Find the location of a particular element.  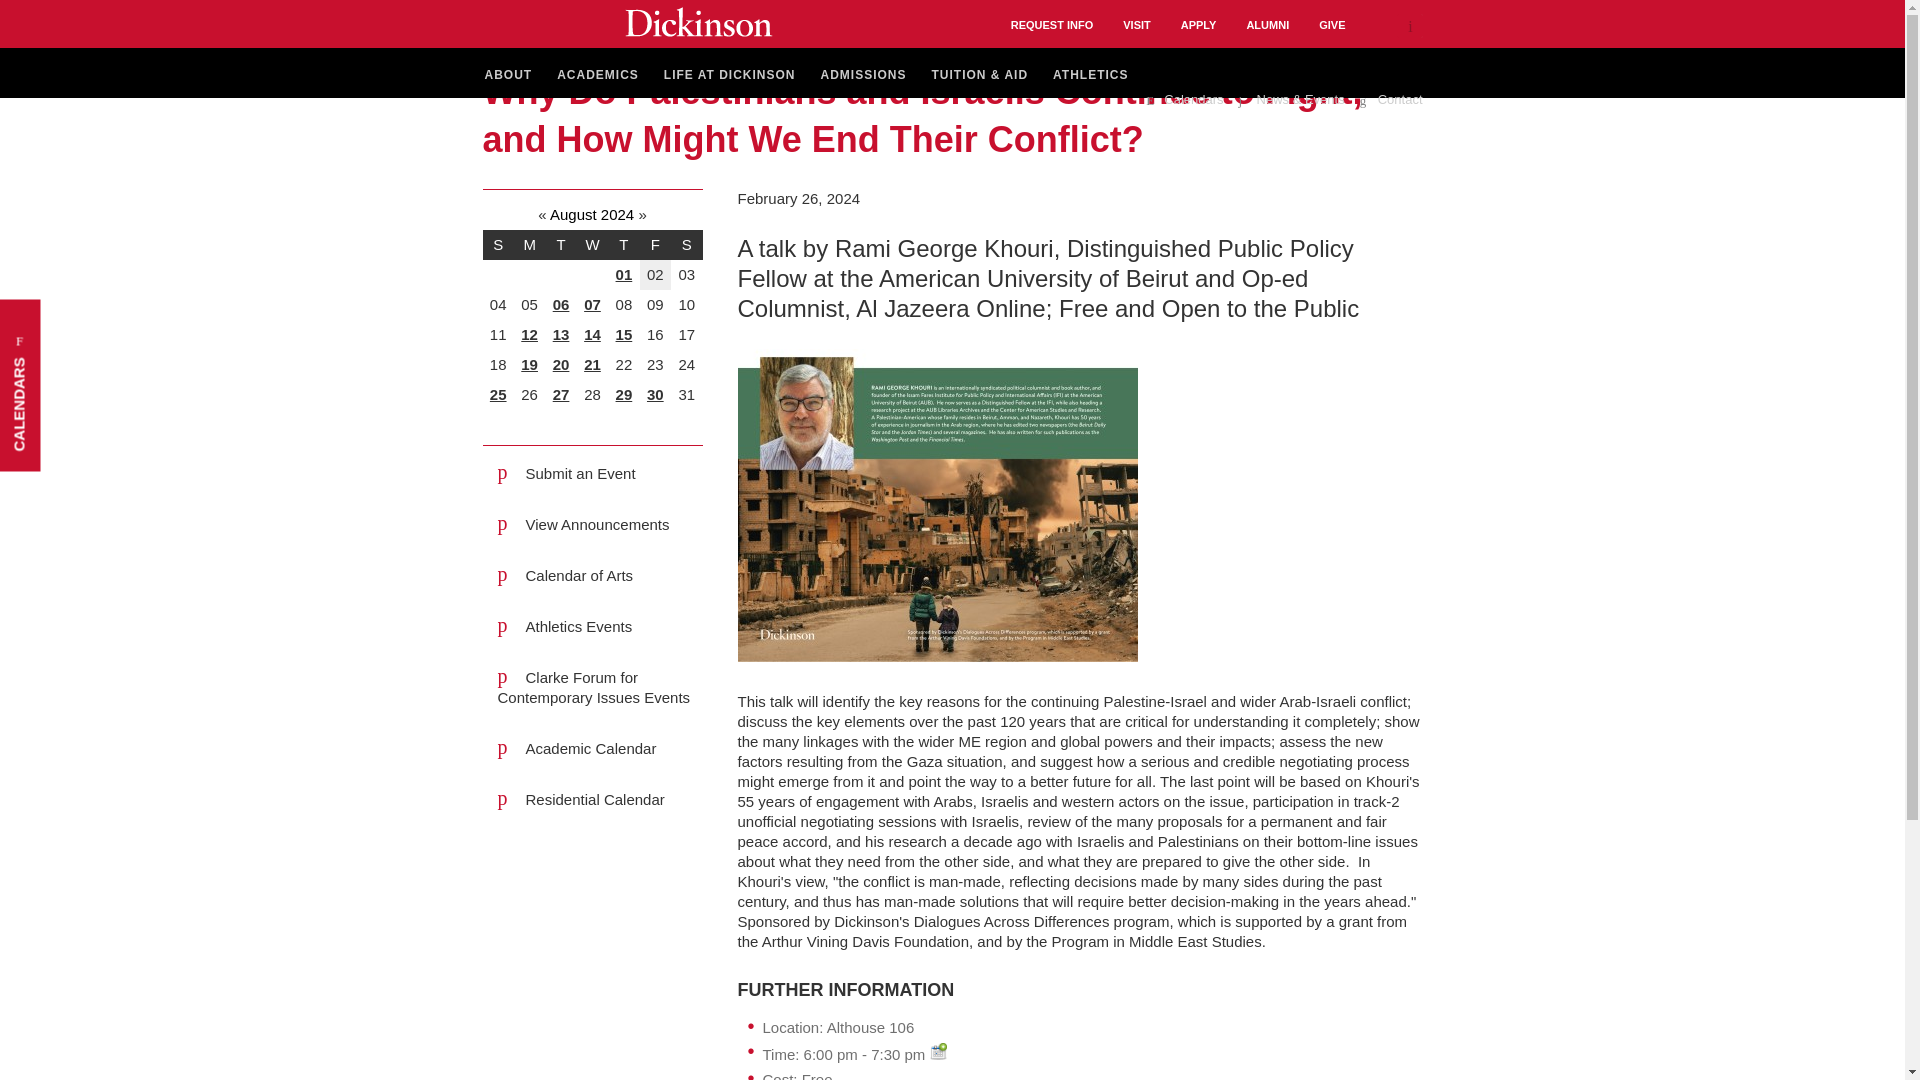

GIVE is located at coordinates (1332, 24).